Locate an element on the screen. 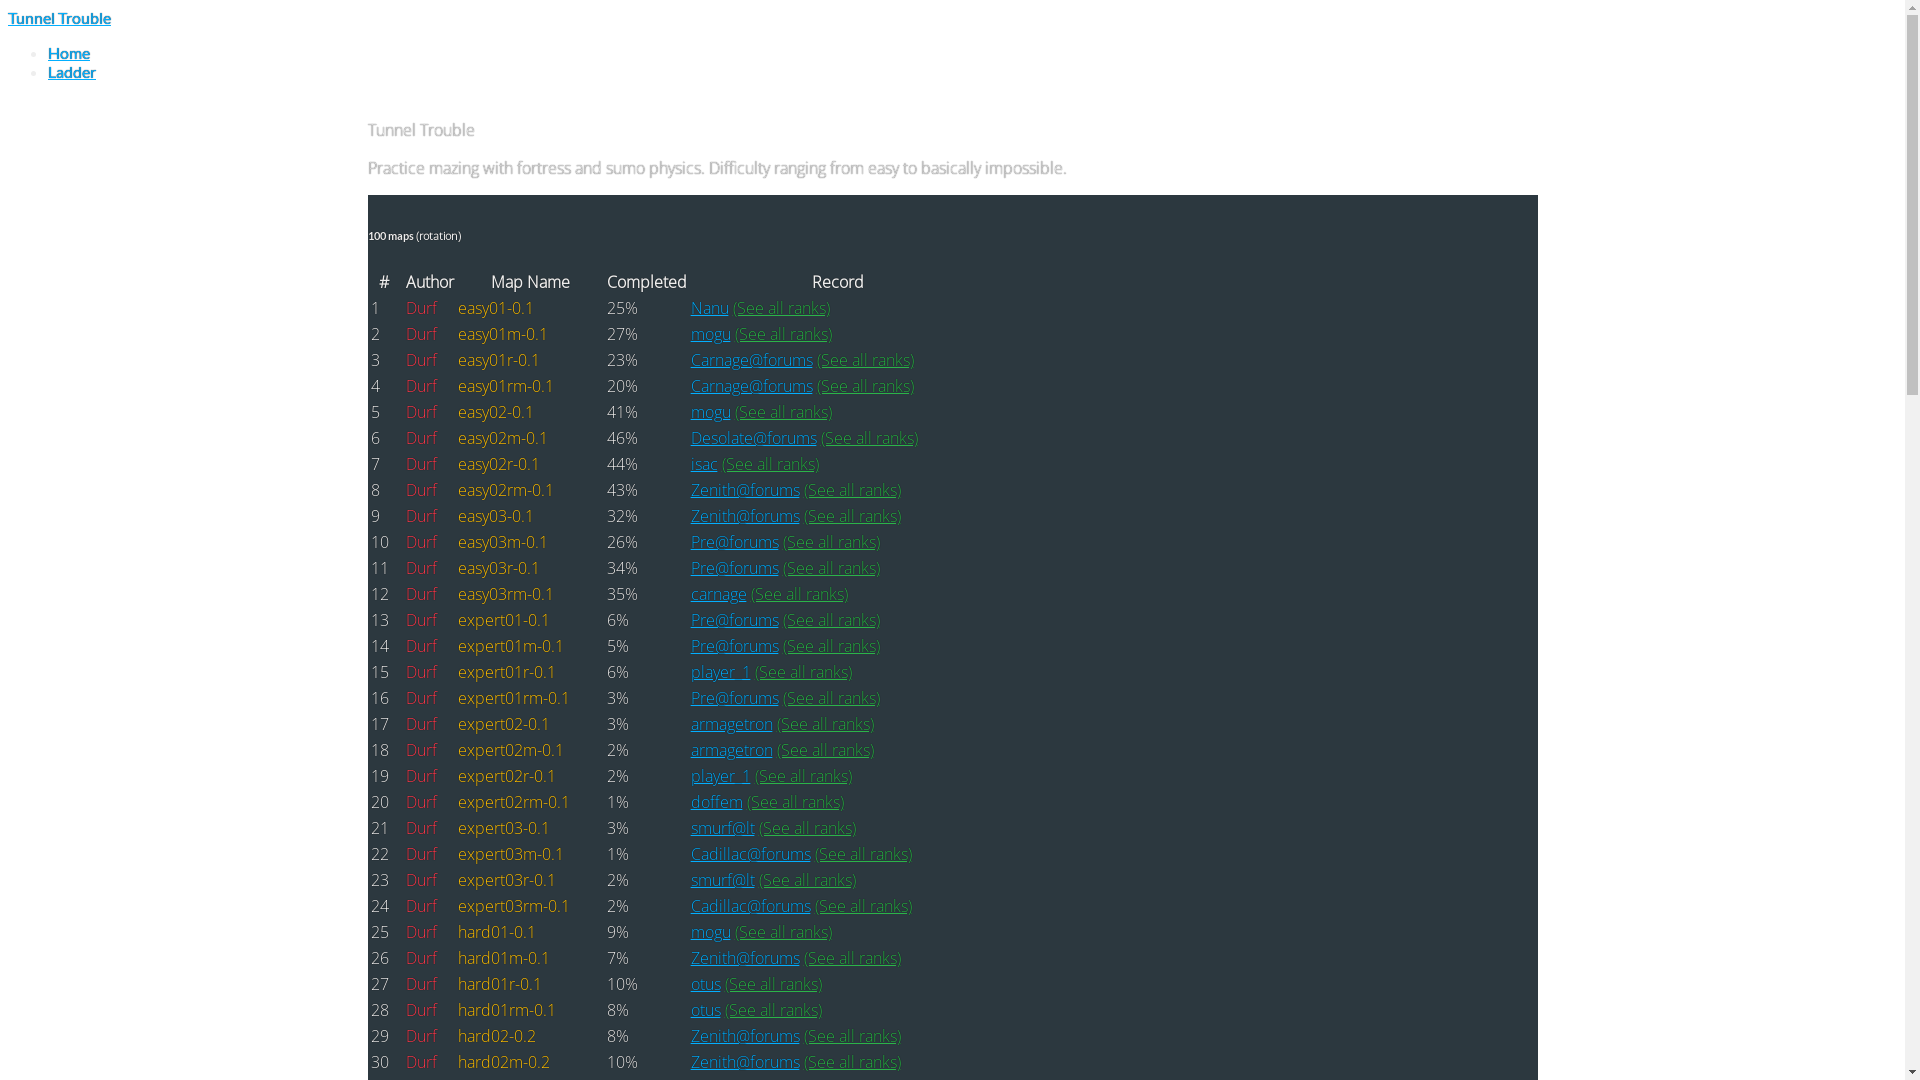 This screenshot has width=1920, height=1080. Pre@forums is located at coordinates (734, 568).